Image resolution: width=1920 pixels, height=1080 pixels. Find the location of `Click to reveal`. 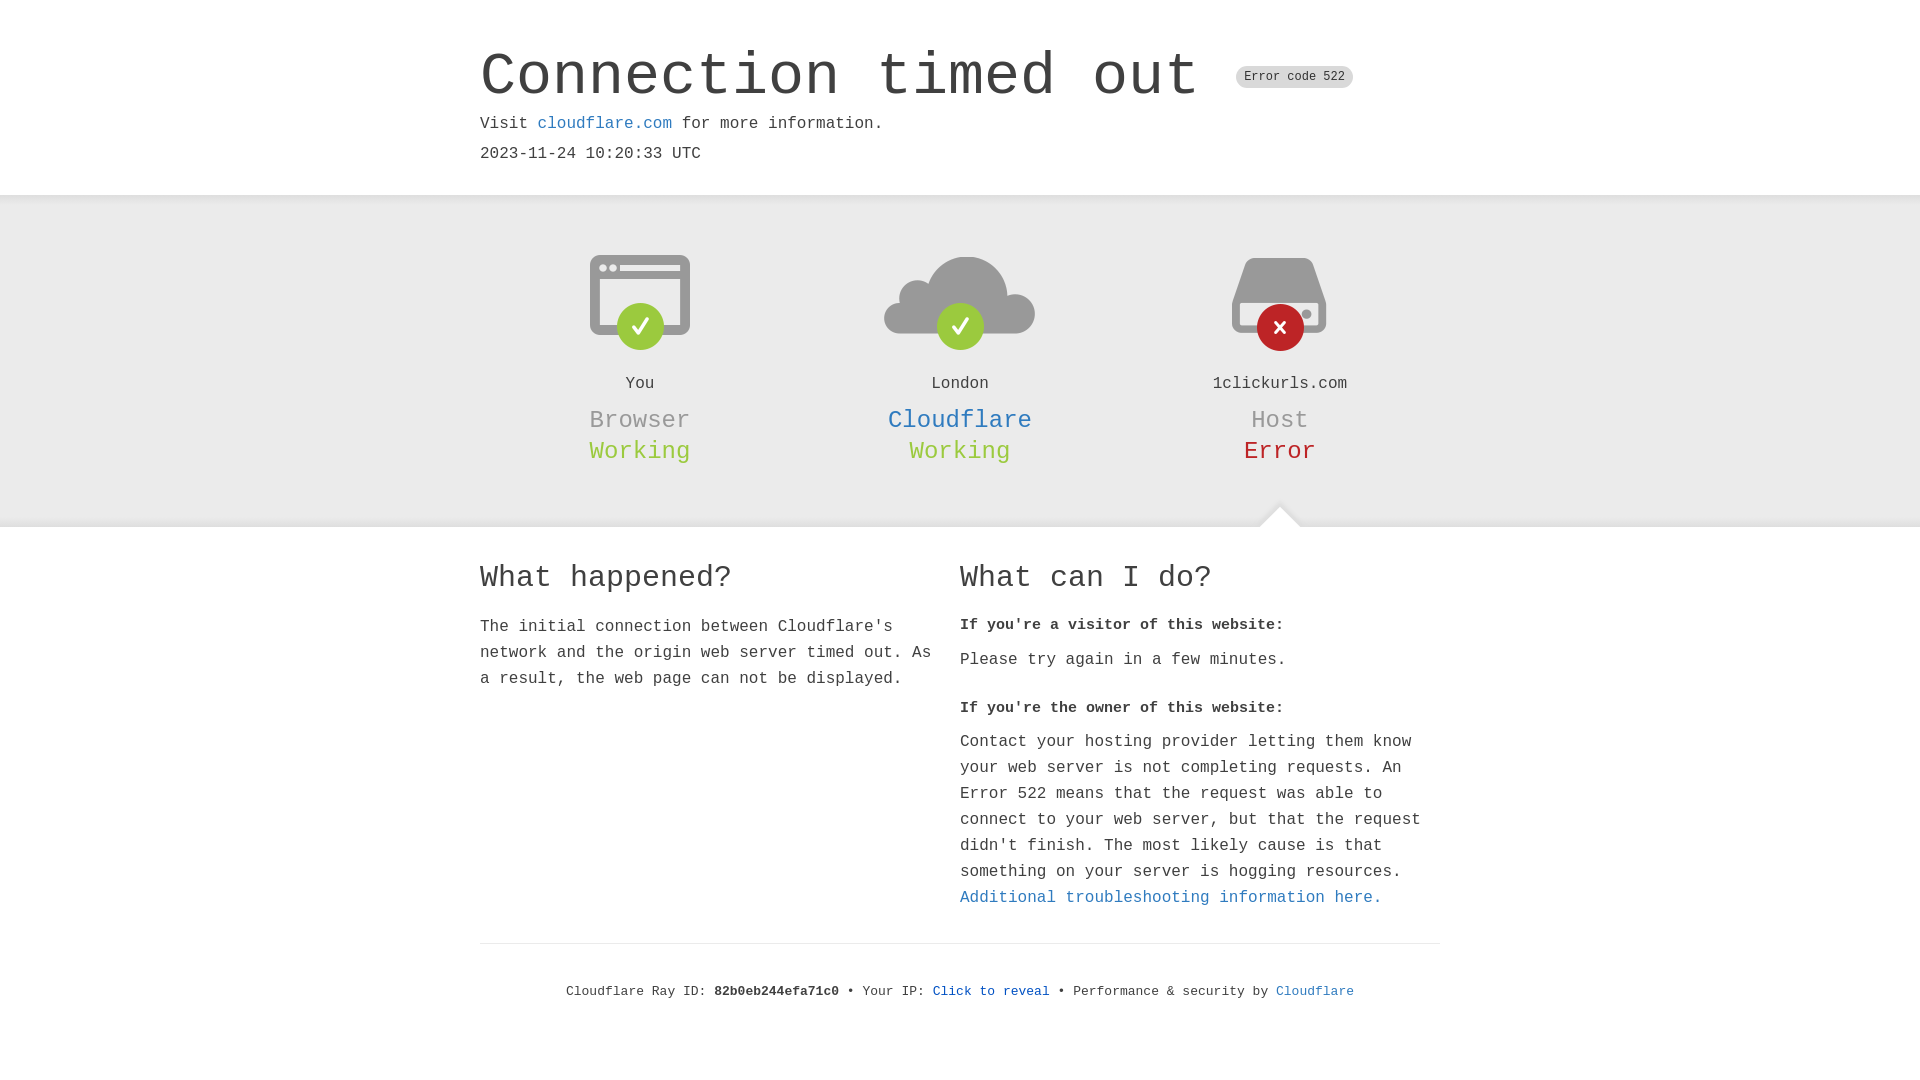

Click to reveal is located at coordinates (992, 992).